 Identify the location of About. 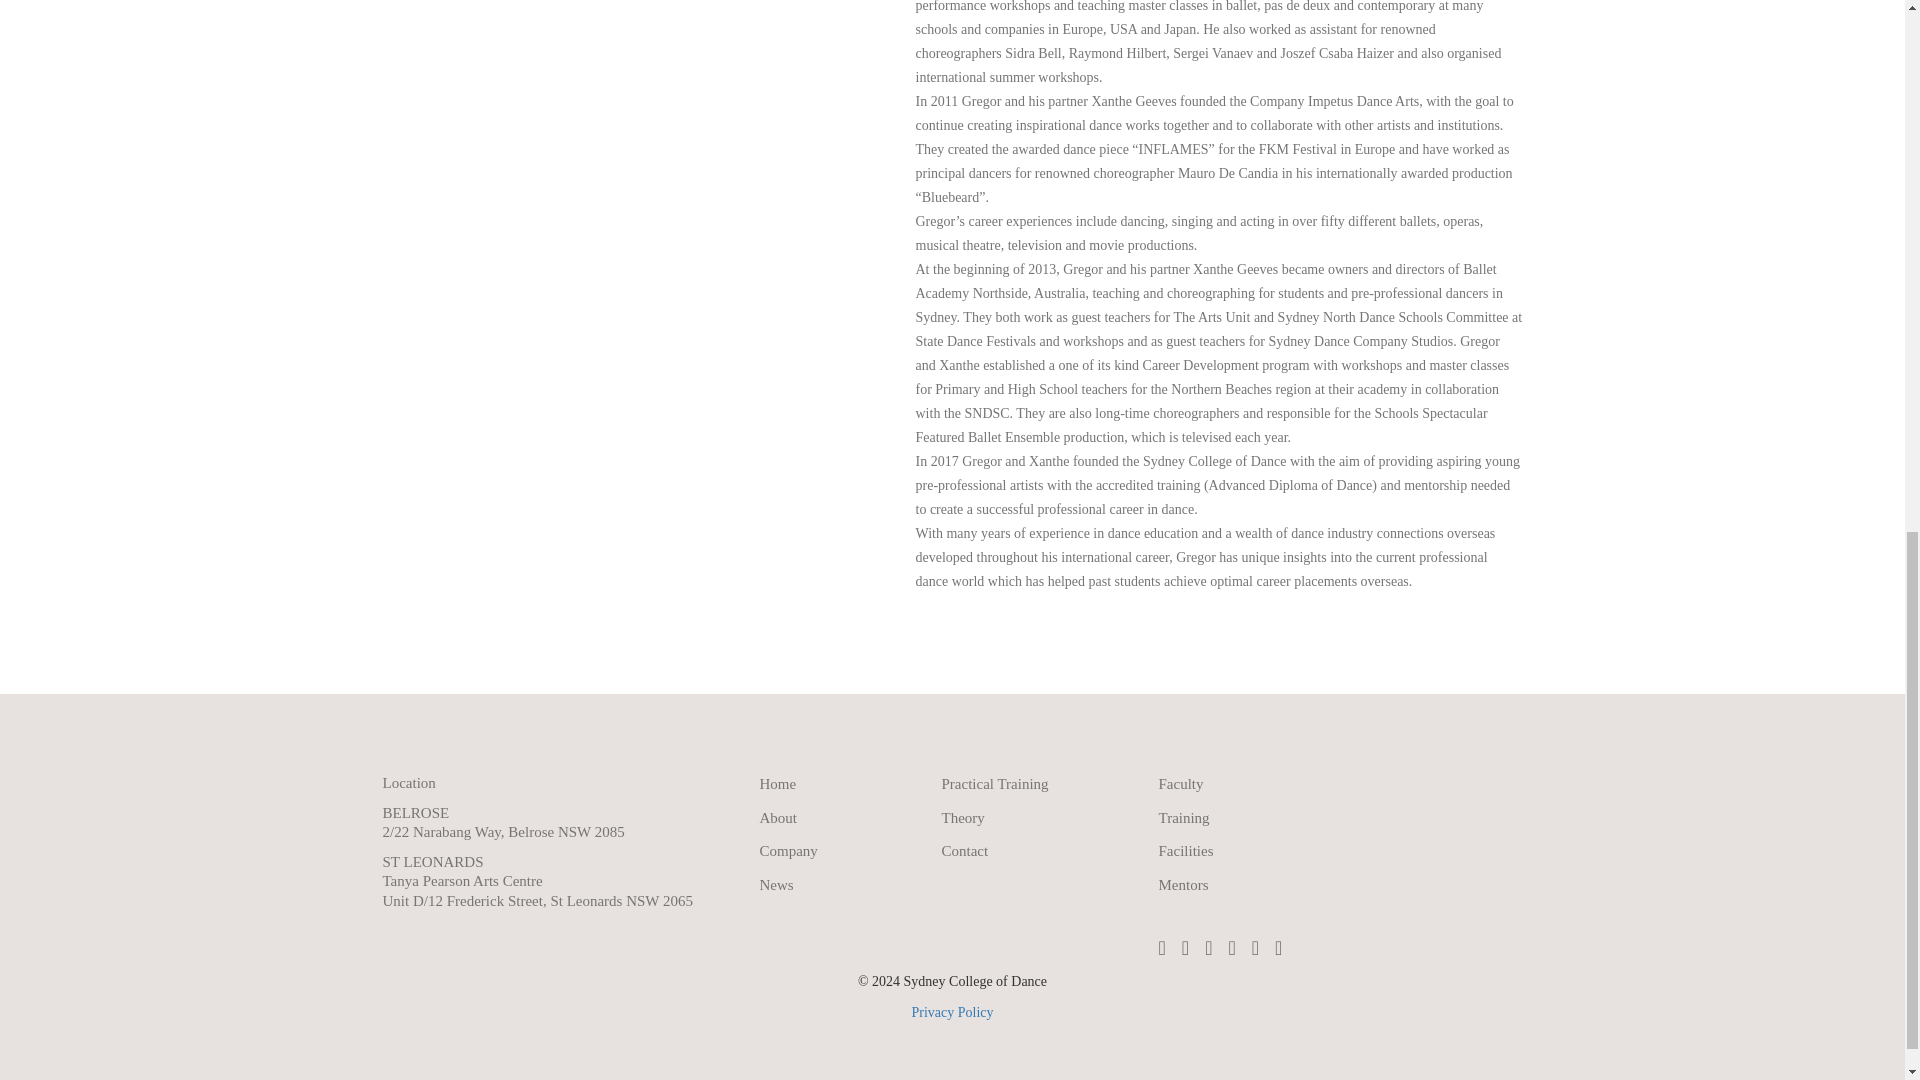
(779, 818).